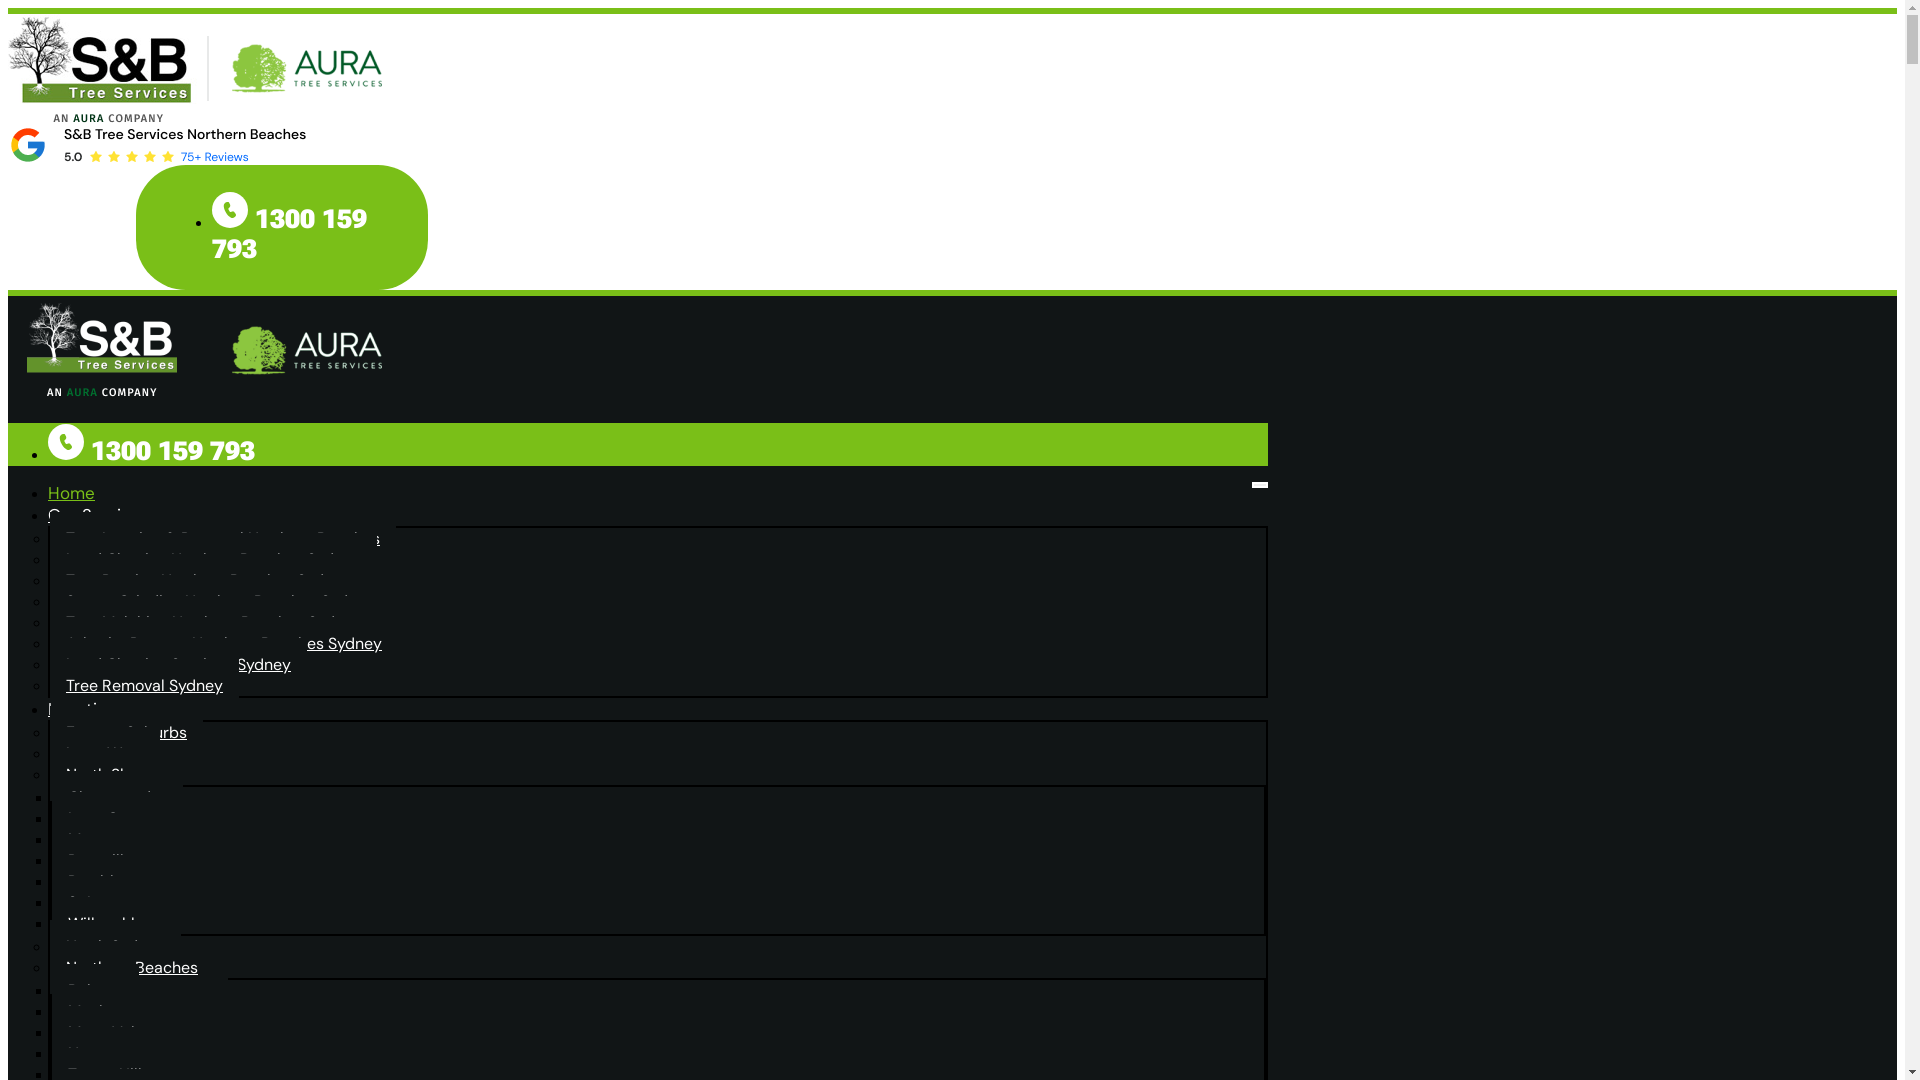 This screenshot has width=1920, height=1080. What do you see at coordinates (92, 902) in the screenshot?
I see `St Ives` at bounding box center [92, 902].